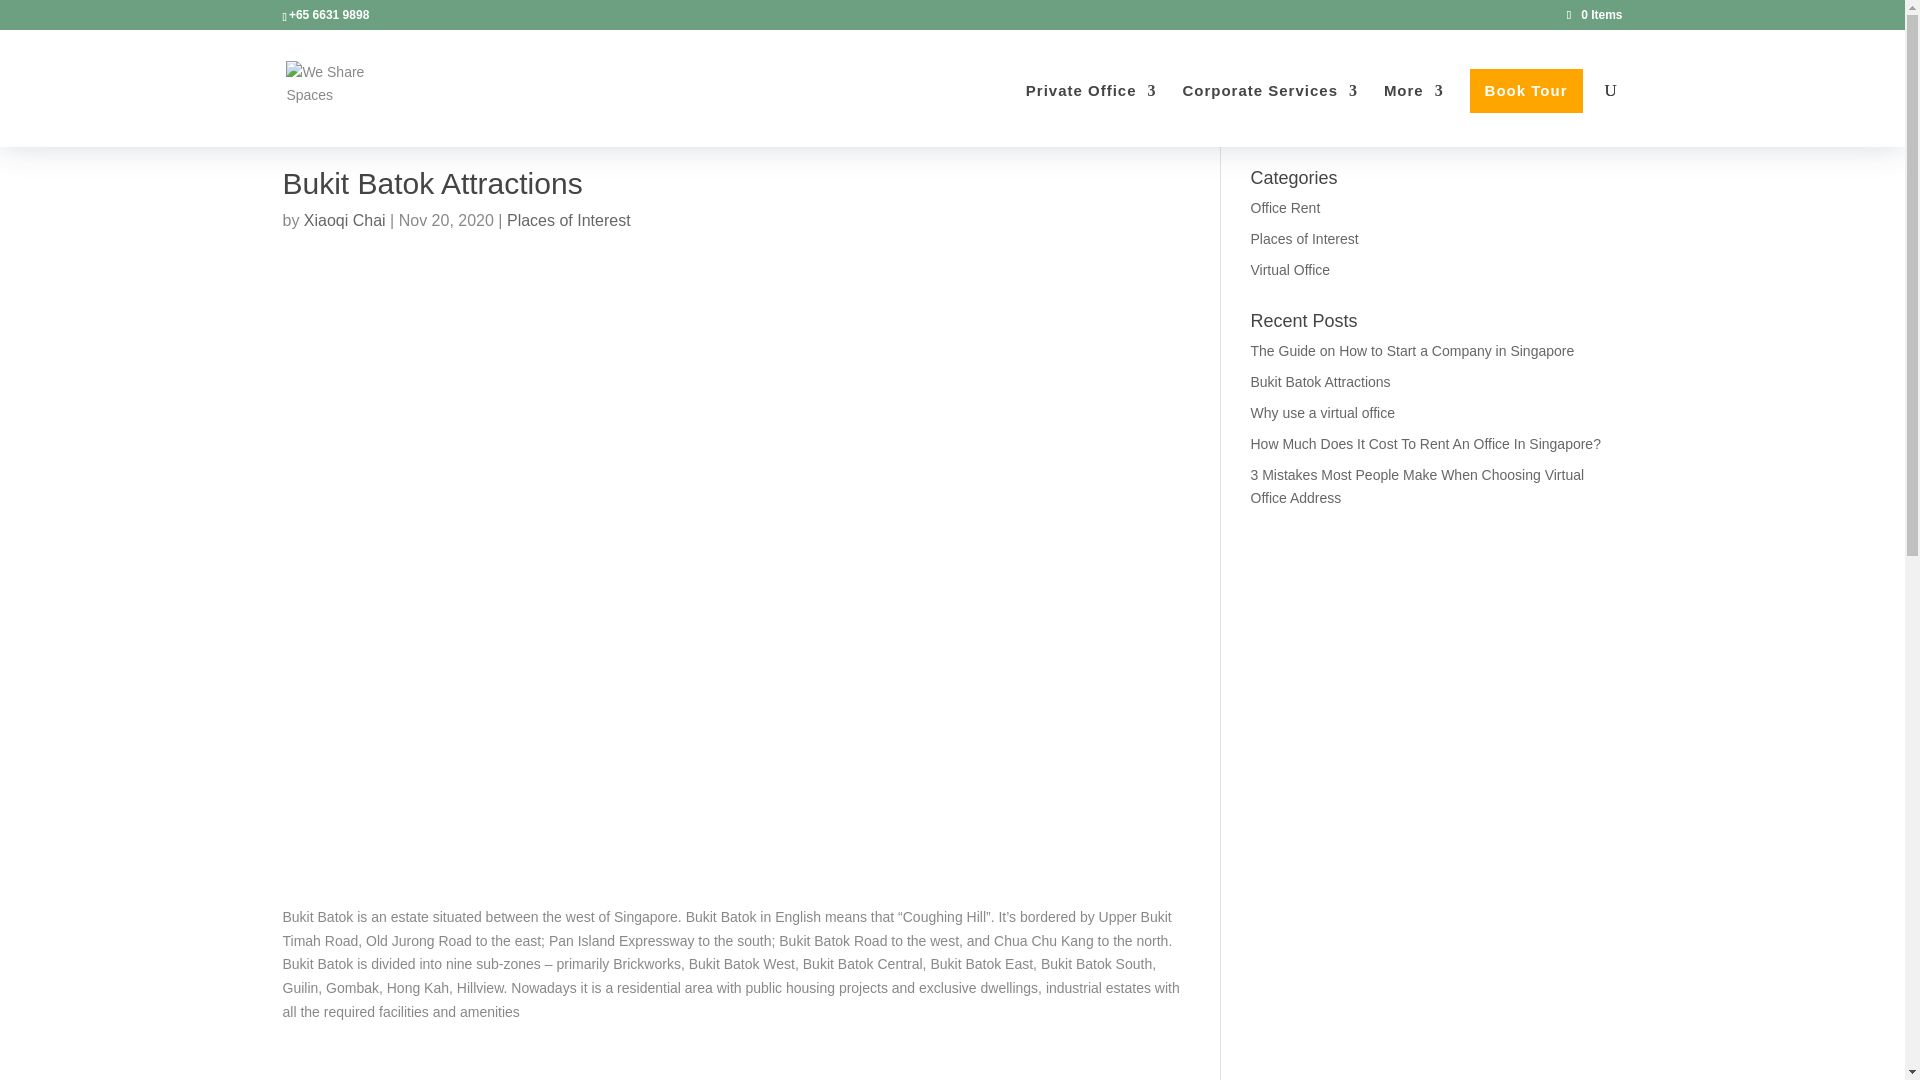 The width and height of the screenshot is (1920, 1080). What do you see at coordinates (344, 220) in the screenshot?
I see `Posts by Xiaoqi Chai` at bounding box center [344, 220].